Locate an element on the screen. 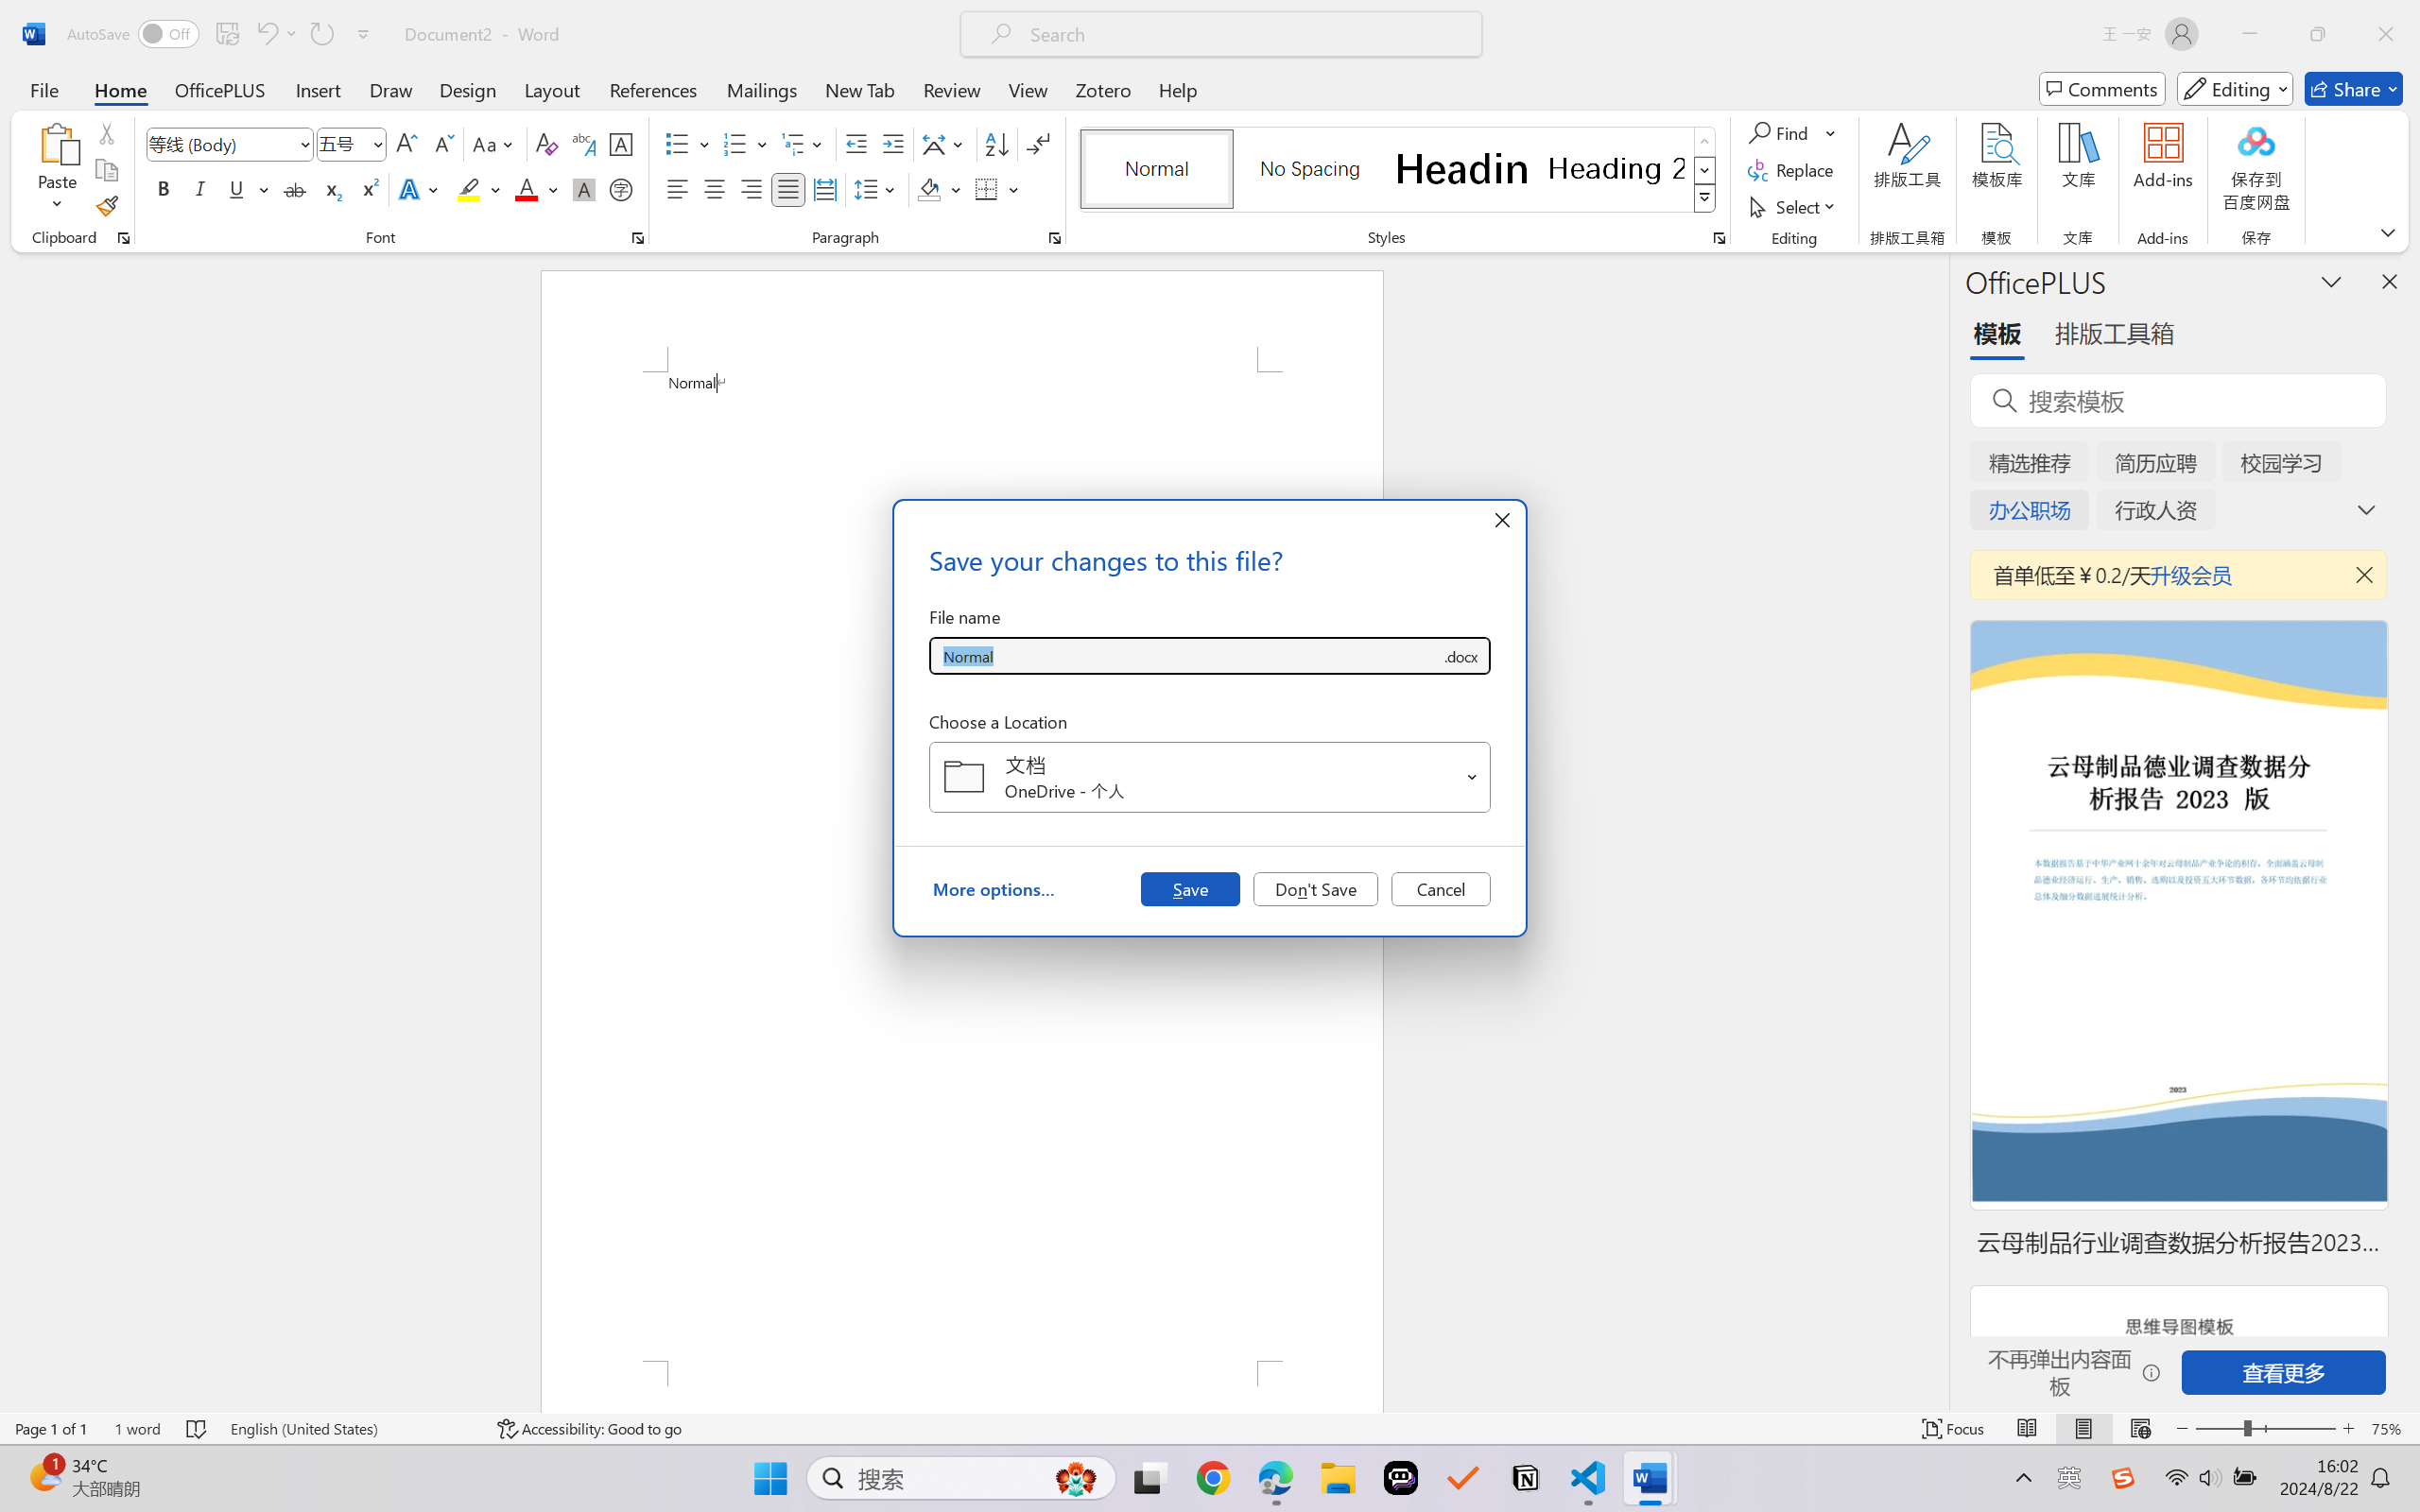 This screenshot has width=2420, height=1512. File Tab is located at coordinates (43, 89).